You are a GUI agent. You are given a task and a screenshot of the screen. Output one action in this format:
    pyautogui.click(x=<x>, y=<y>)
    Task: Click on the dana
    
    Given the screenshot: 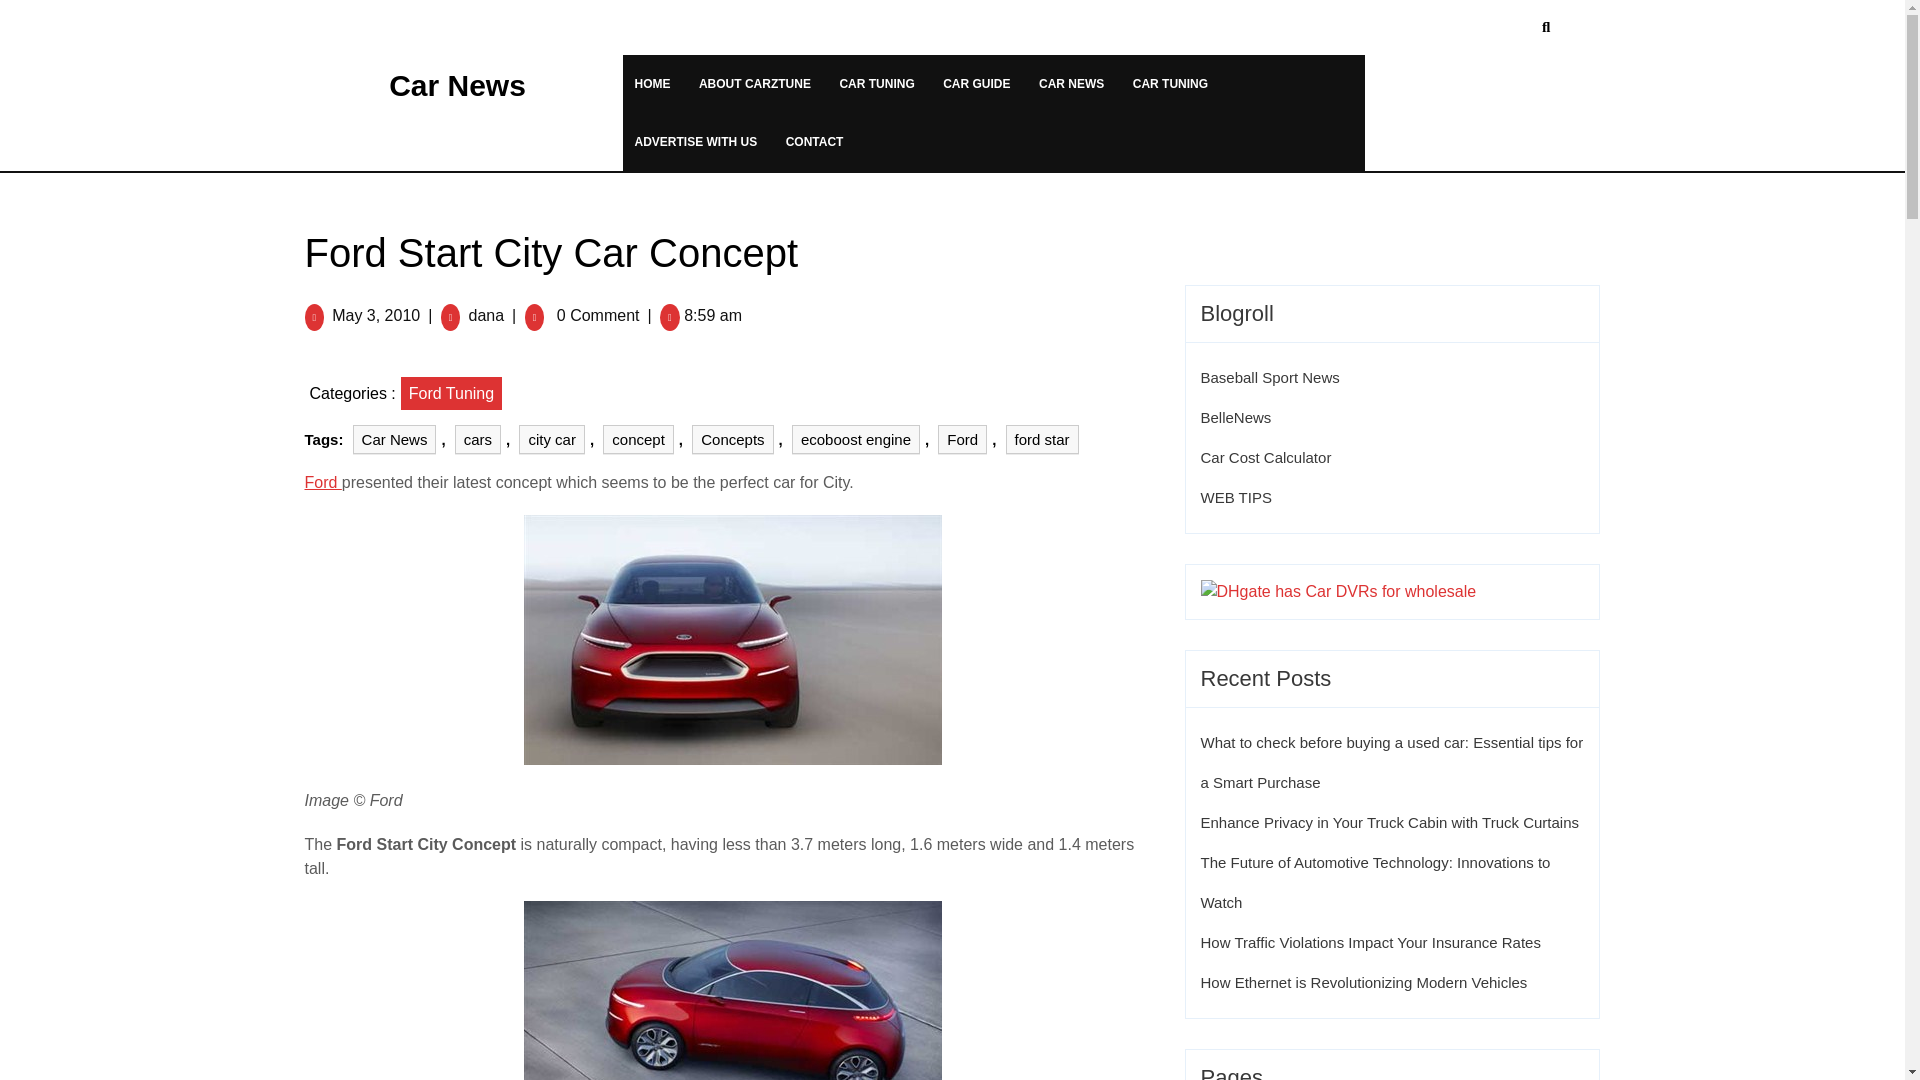 What is the action you would take?
    pyautogui.click(x=486, y=314)
    